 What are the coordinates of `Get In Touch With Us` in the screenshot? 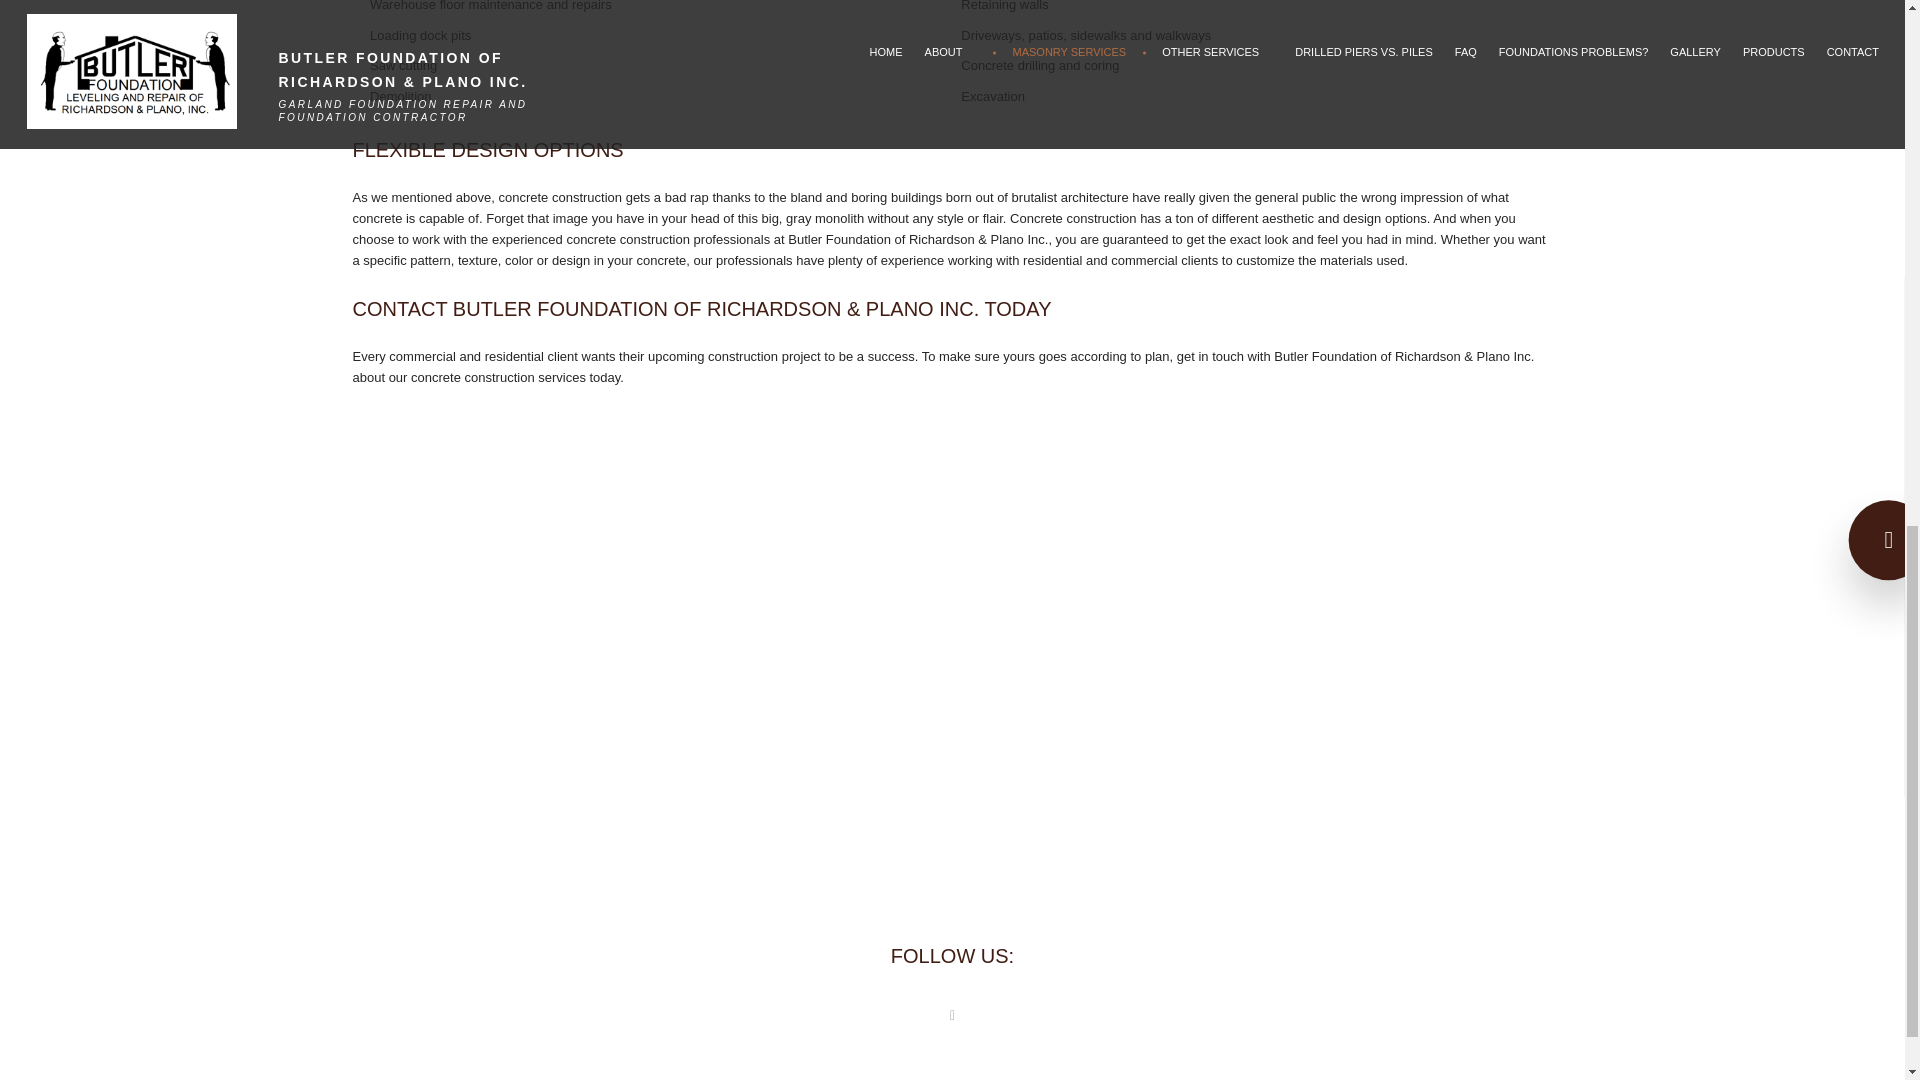 It's located at (952, 714).